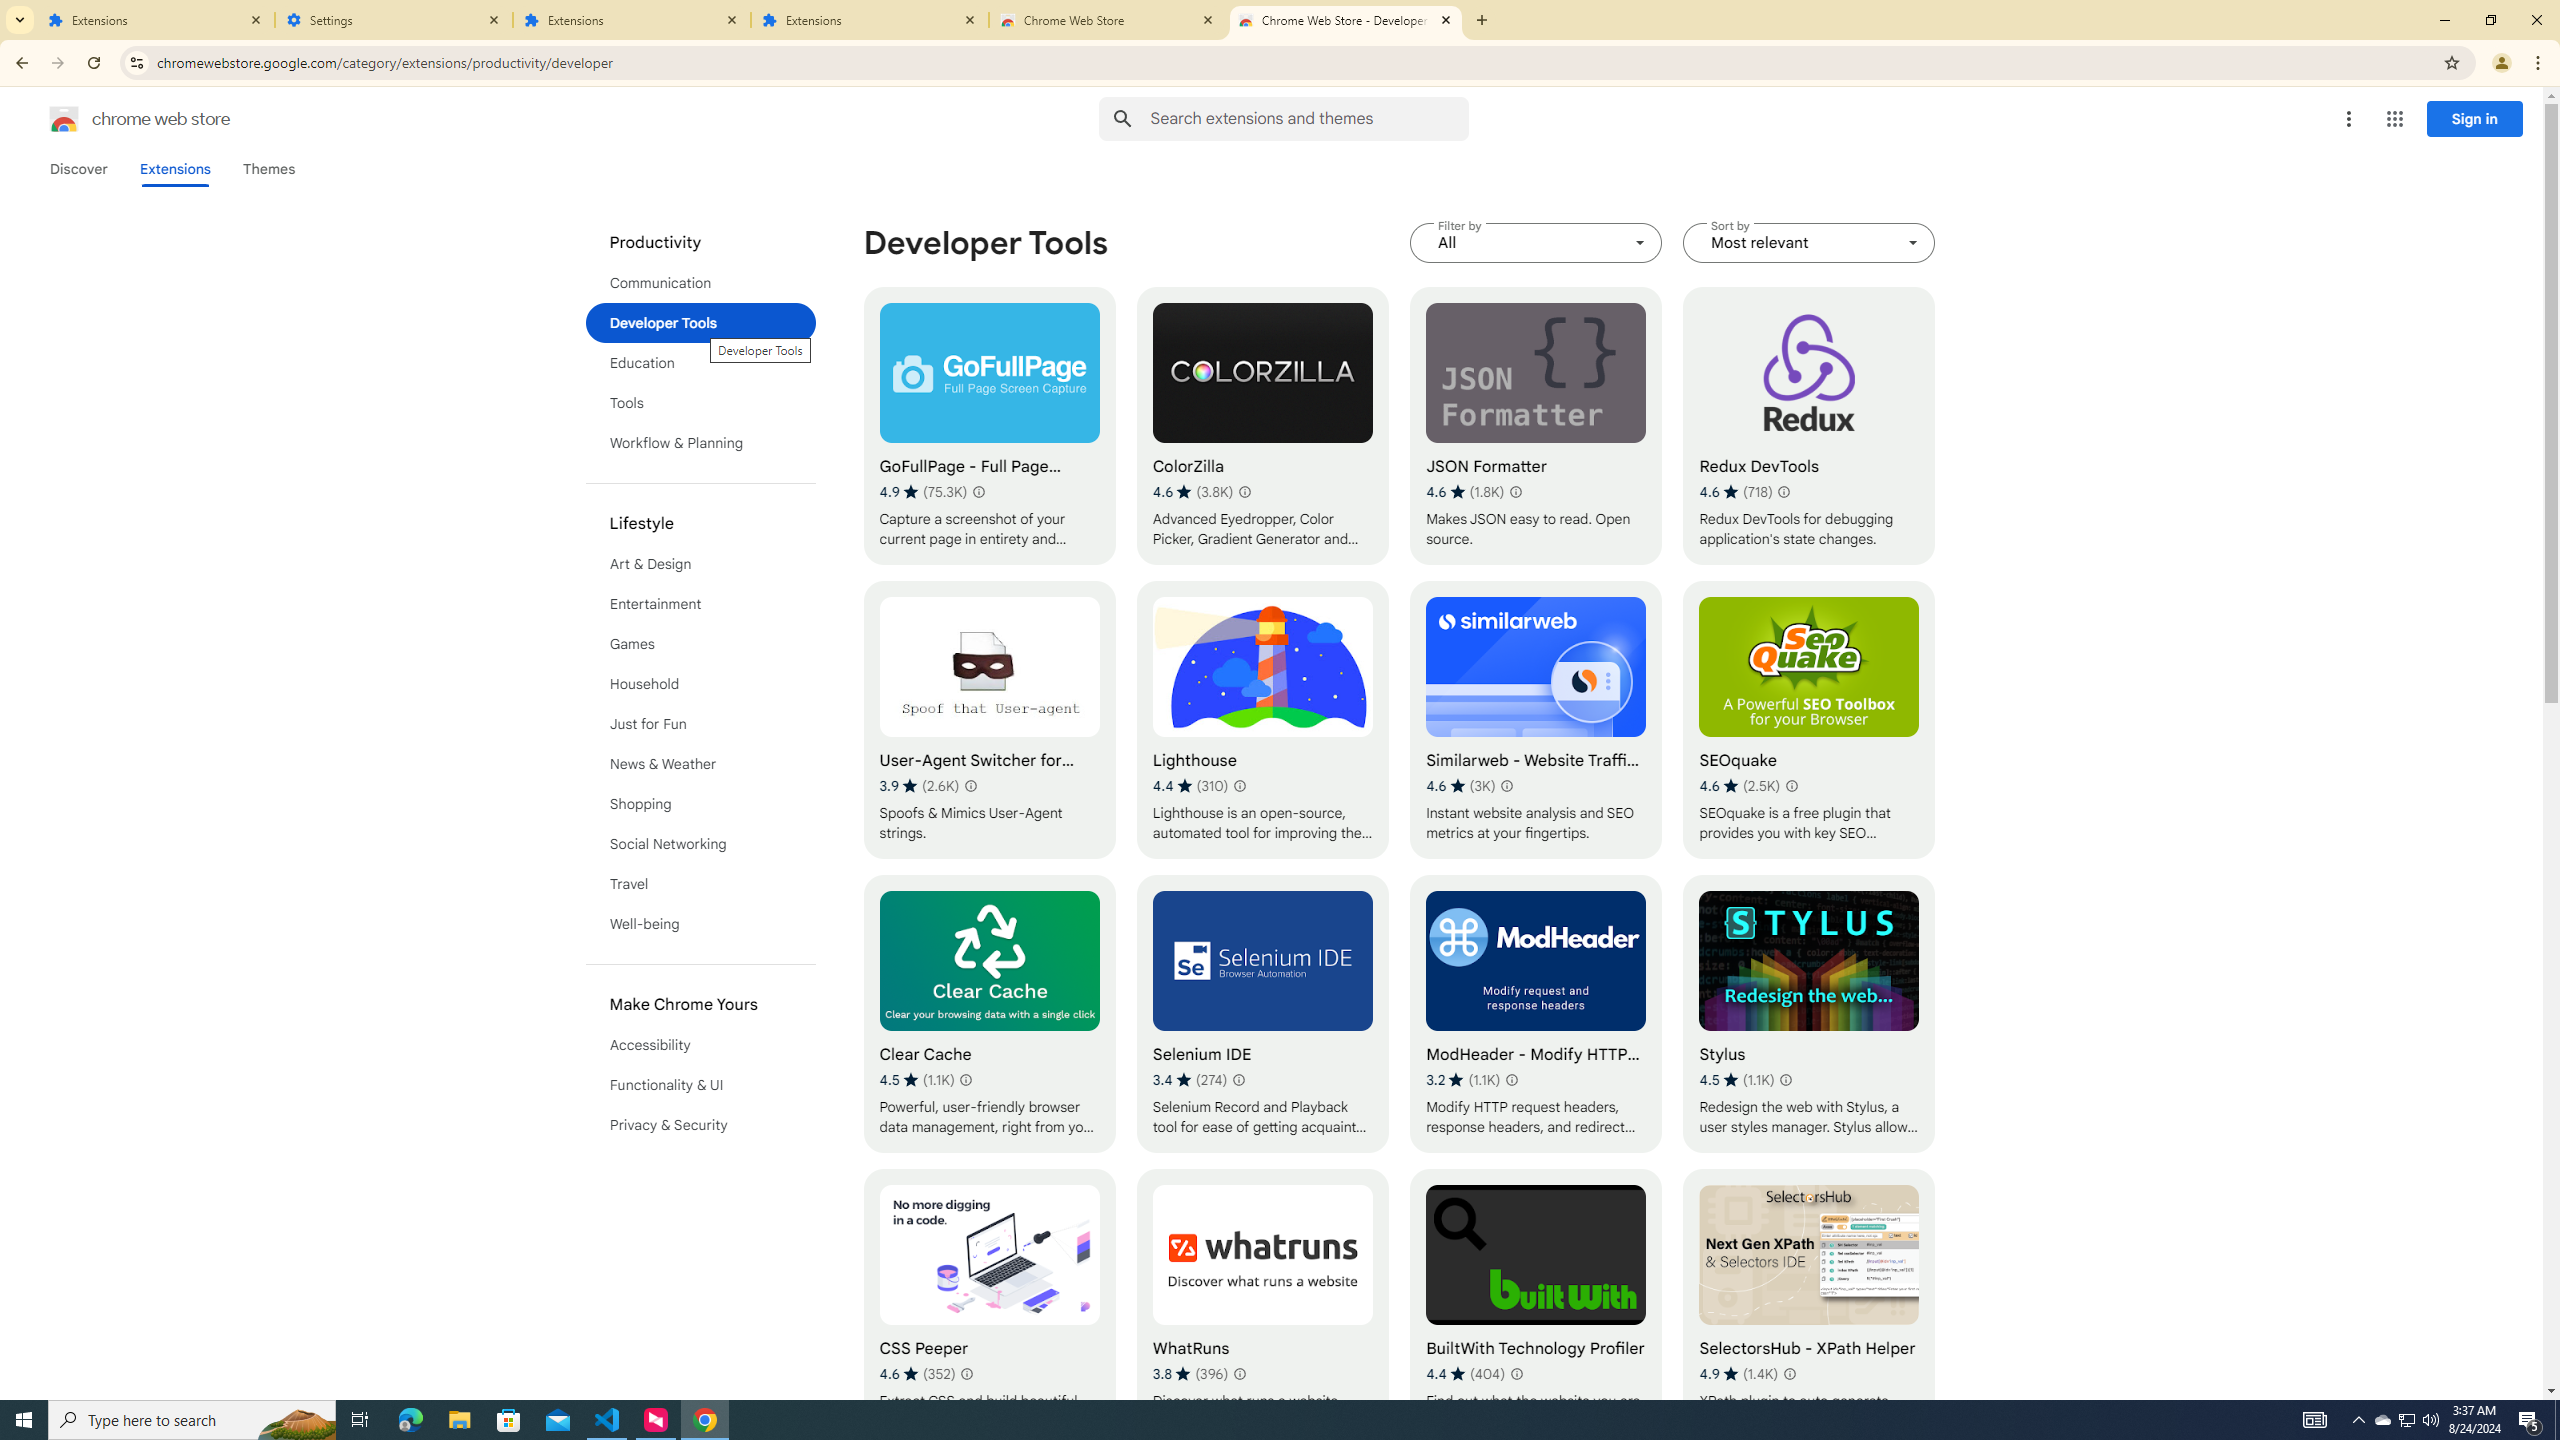 The height and width of the screenshot is (1440, 2560). What do you see at coordinates (1537, 425) in the screenshot?
I see `JSON Formatter` at bounding box center [1537, 425].